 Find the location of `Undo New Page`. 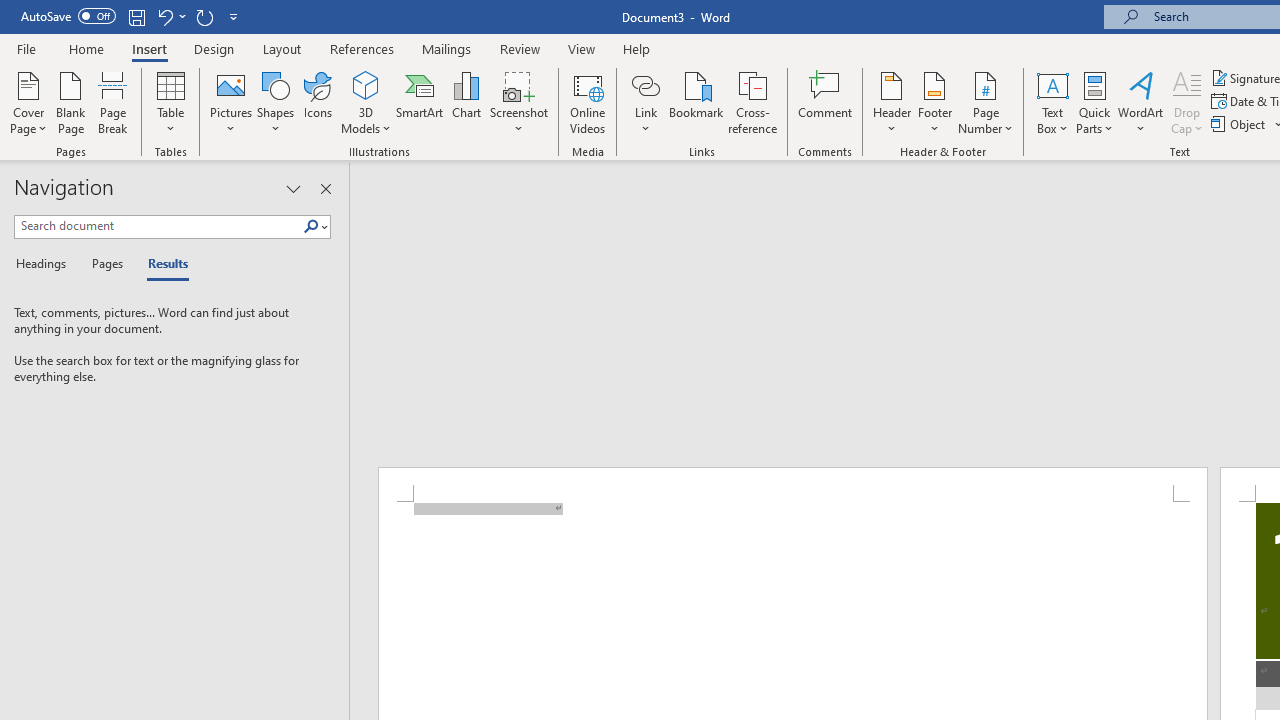

Undo New Page is located at coordinates (164, 16).